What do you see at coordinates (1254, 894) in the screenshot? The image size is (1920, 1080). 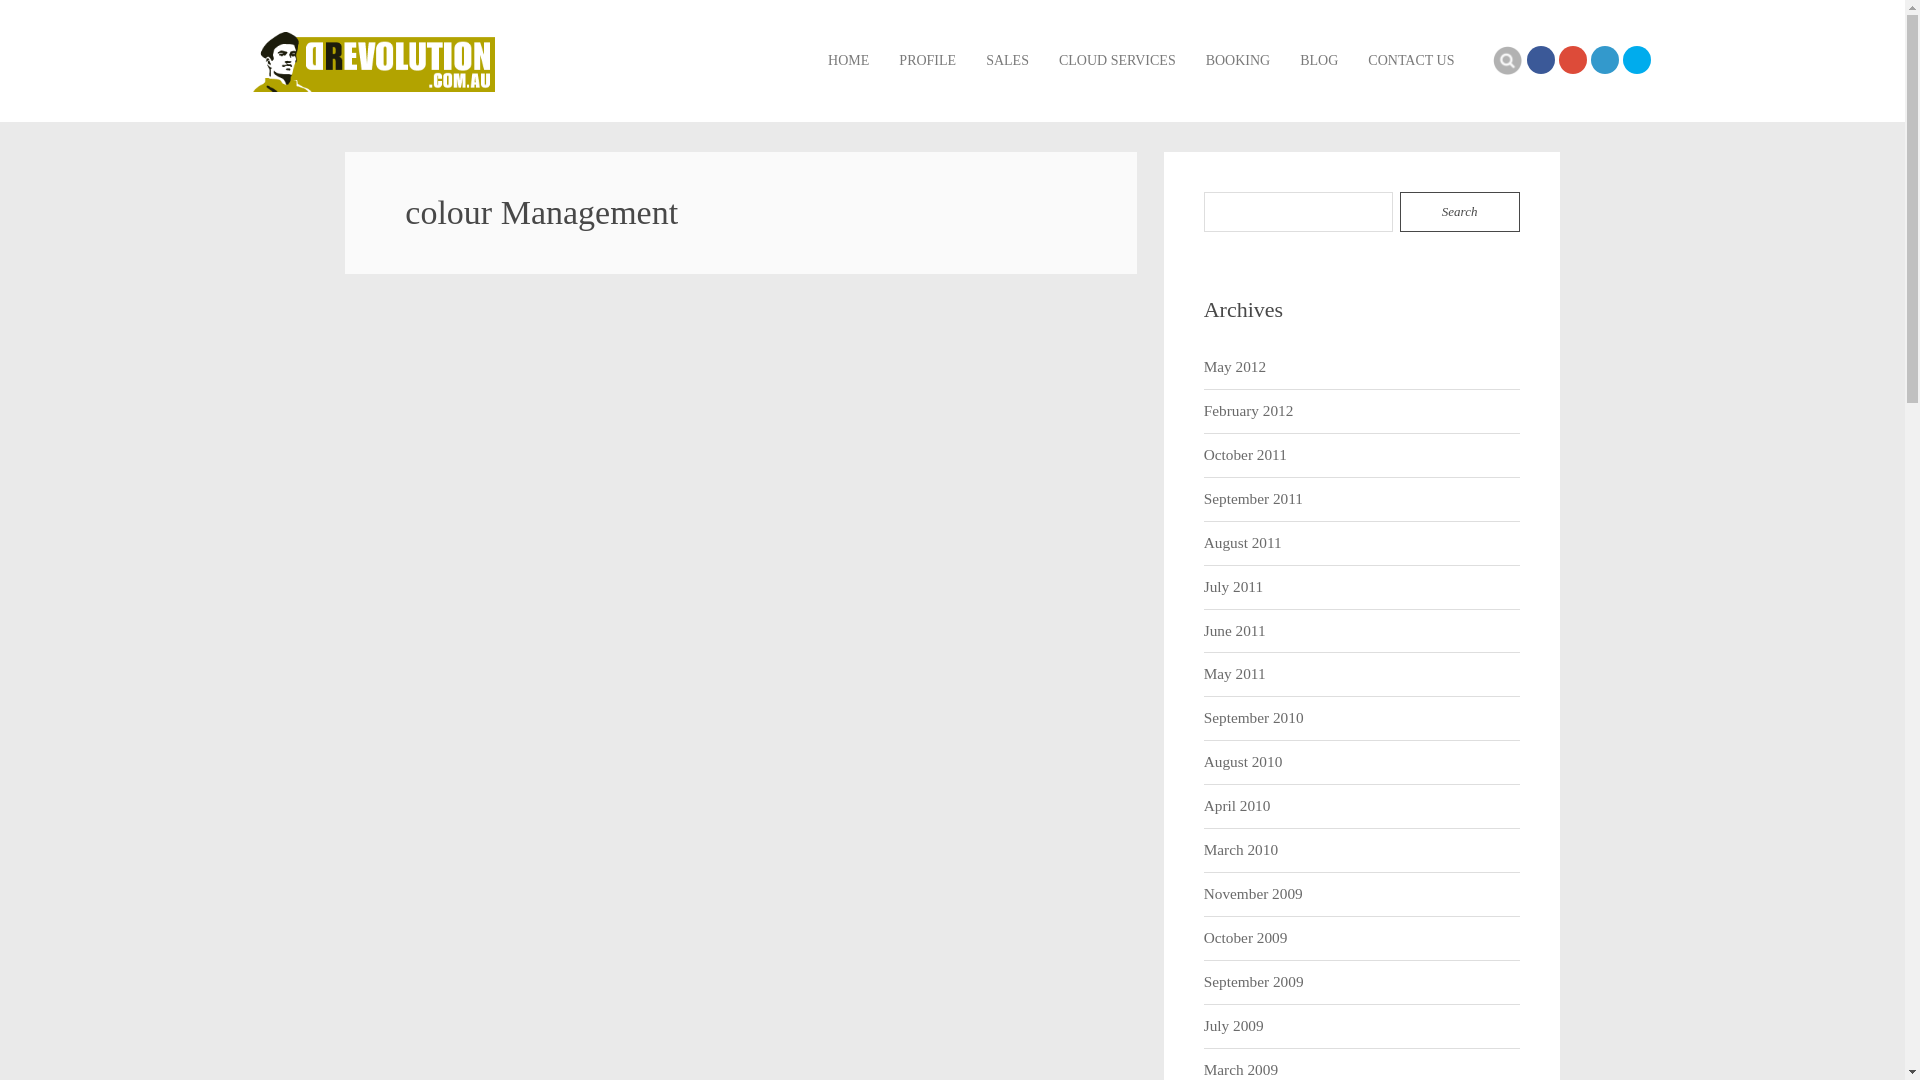 I see `November 2009` at bounding box center [1254, 894].